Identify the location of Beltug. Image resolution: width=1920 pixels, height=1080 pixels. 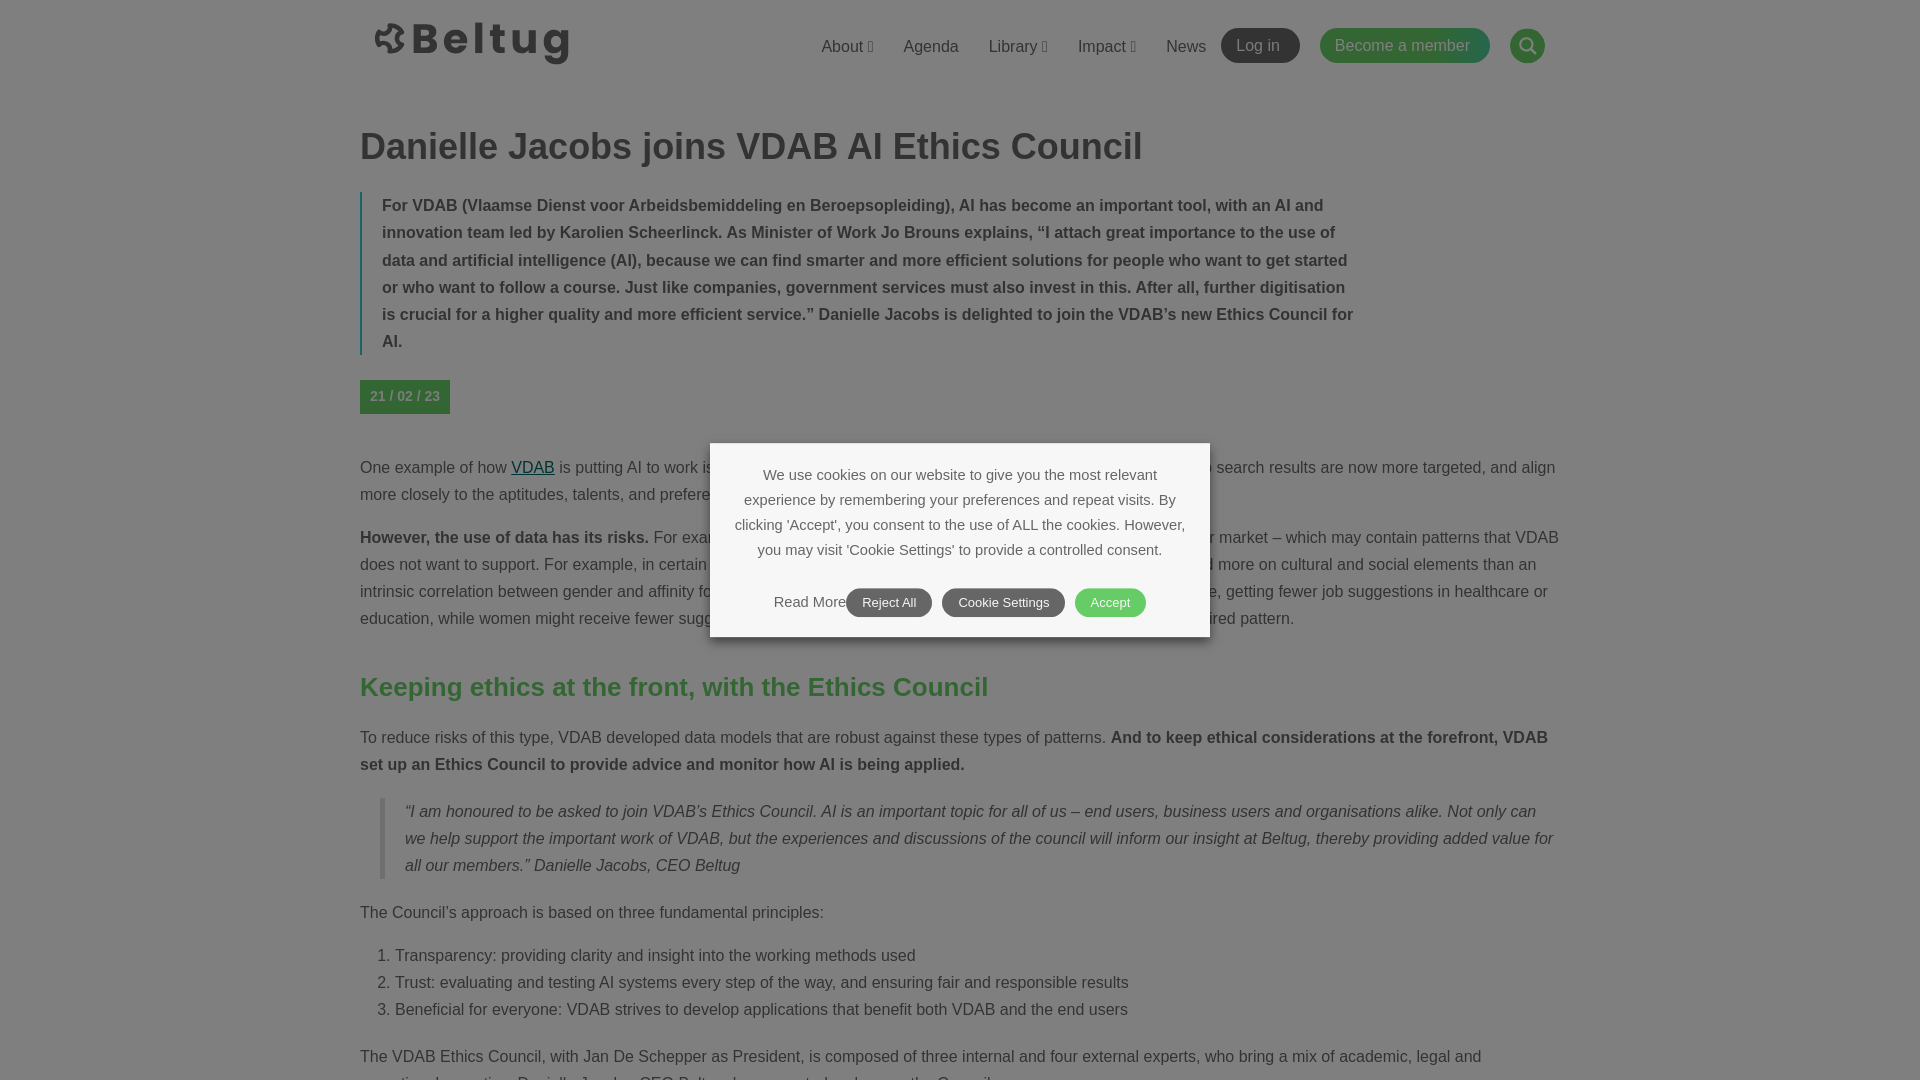
(474, 48).